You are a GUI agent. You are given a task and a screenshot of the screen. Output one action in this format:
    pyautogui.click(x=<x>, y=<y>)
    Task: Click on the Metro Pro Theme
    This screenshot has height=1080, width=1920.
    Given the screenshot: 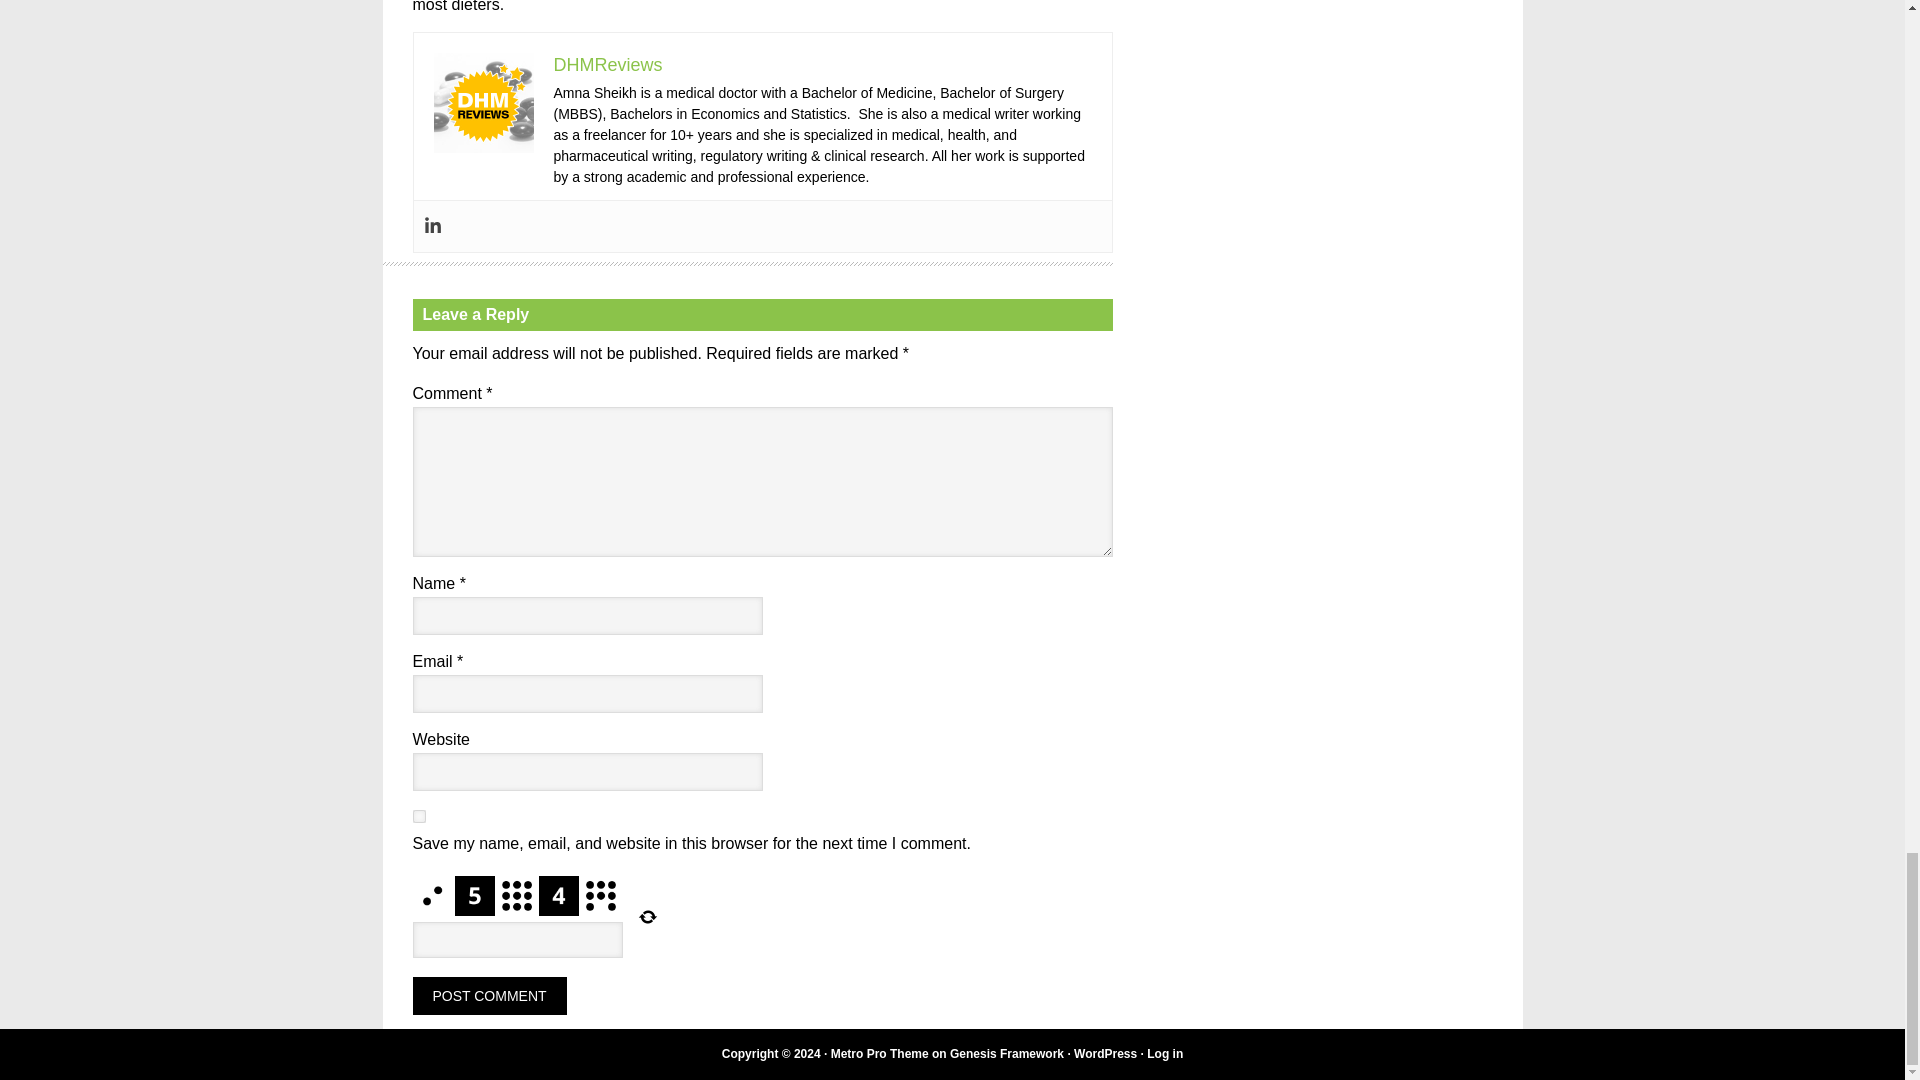 What is the action you would take?
    pyautogui.click(x=880, y=1053)
    